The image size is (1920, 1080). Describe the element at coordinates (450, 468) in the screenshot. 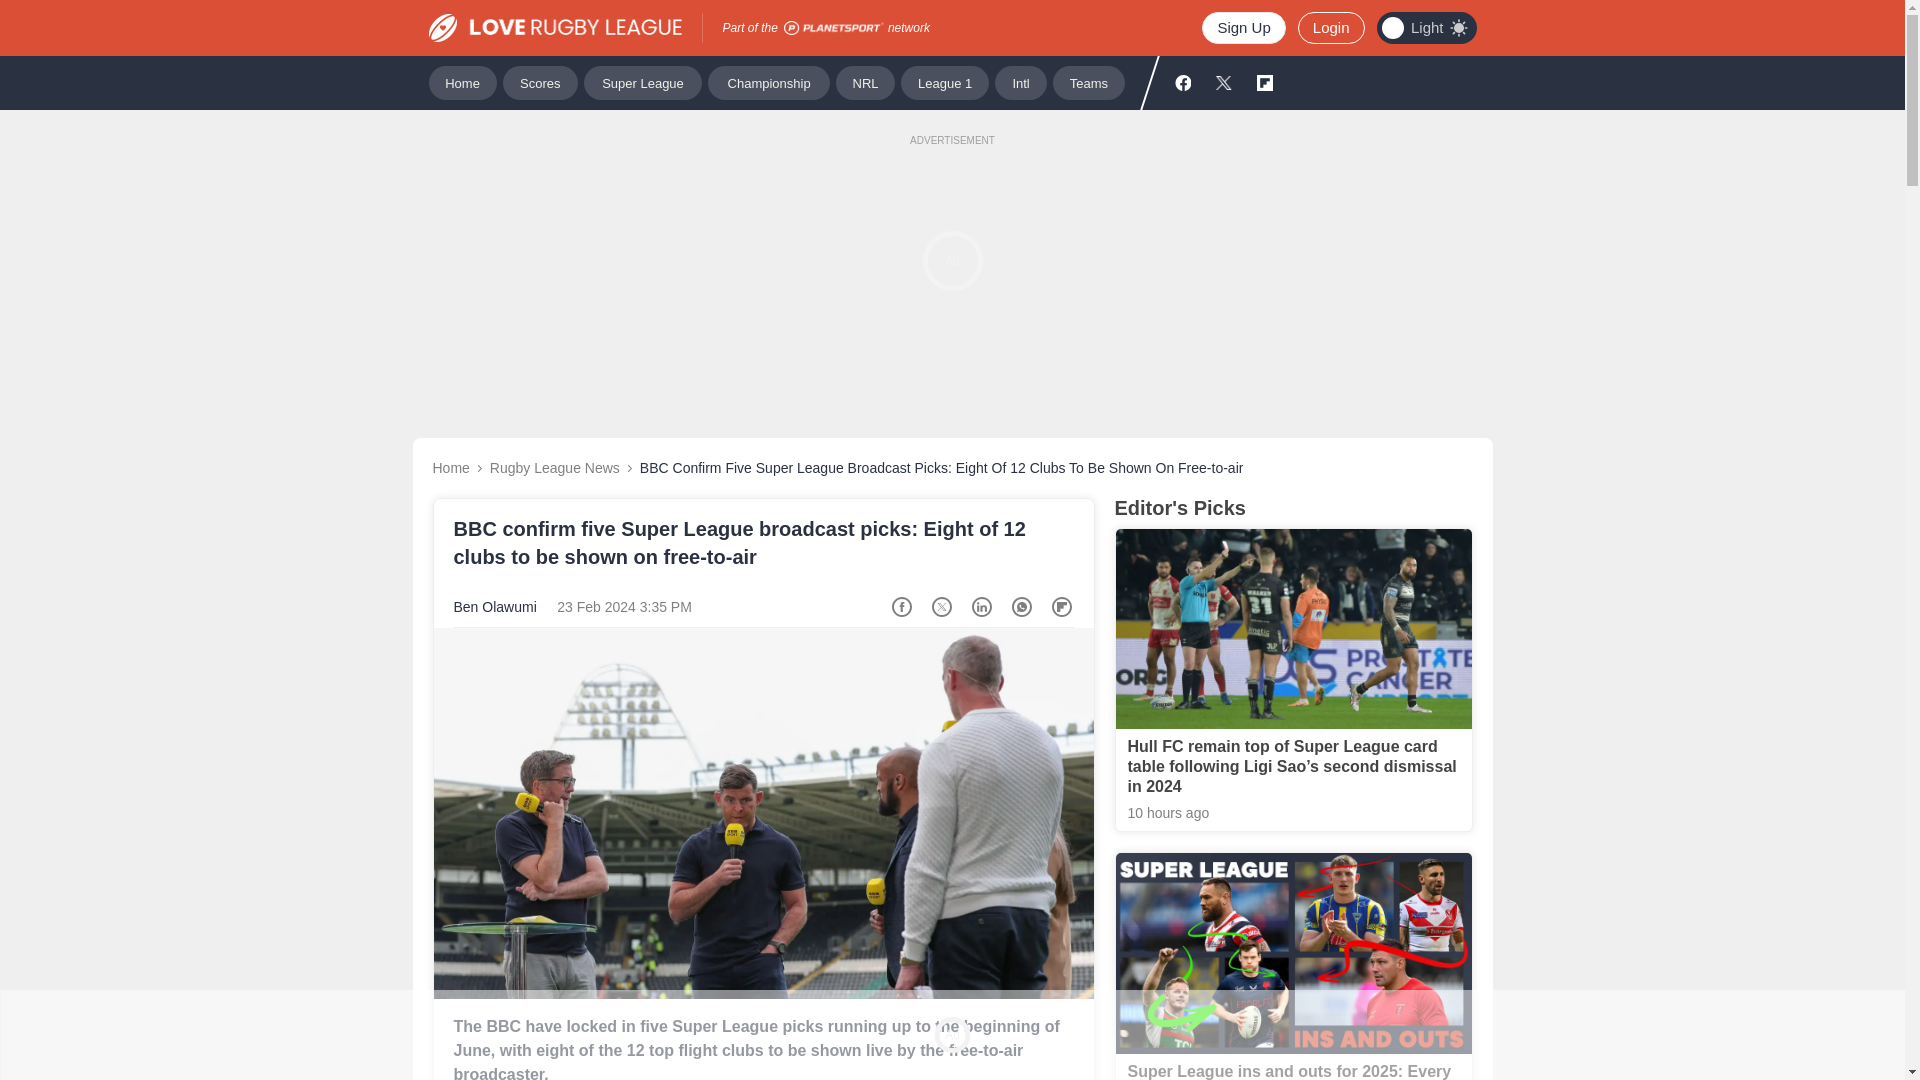

I see `Home` at that location.